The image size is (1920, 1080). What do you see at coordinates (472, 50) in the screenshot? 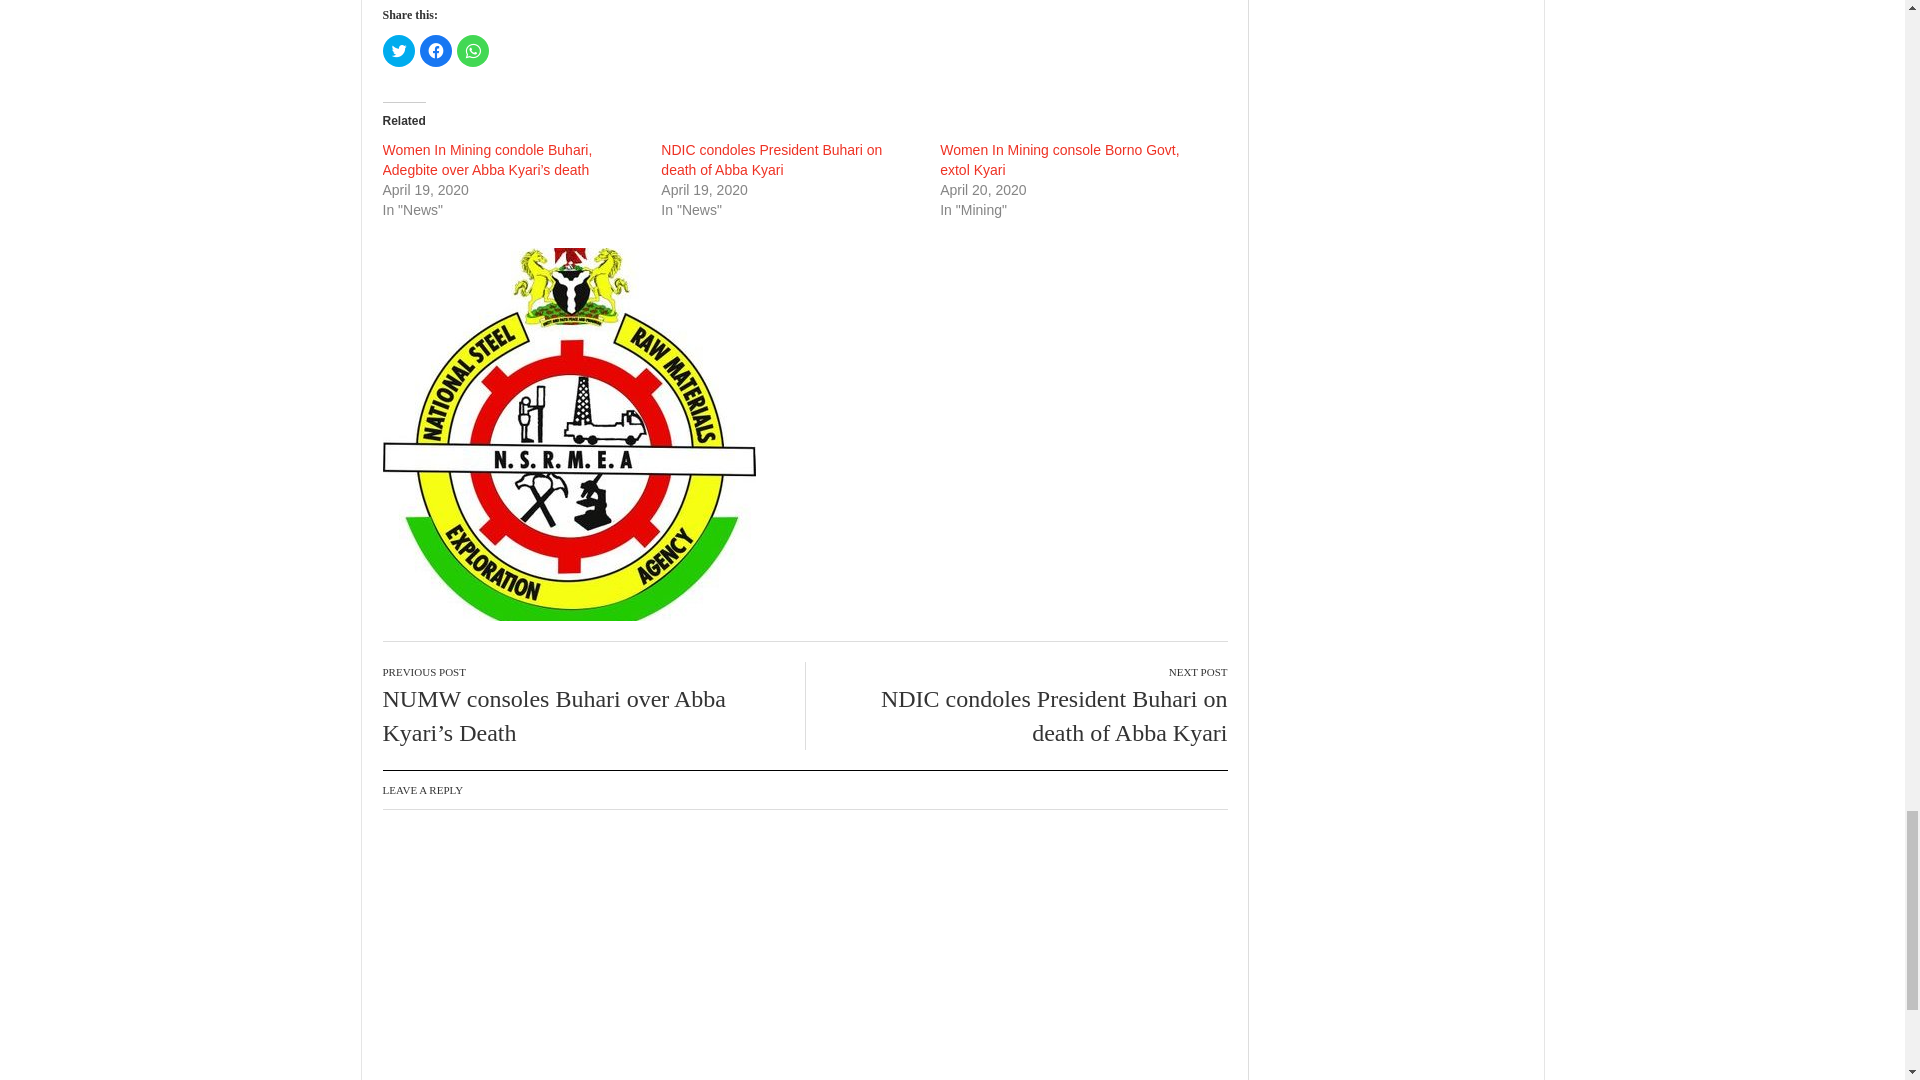
I see `Click to share on WhatsApp` at bounding box center [472, 50].